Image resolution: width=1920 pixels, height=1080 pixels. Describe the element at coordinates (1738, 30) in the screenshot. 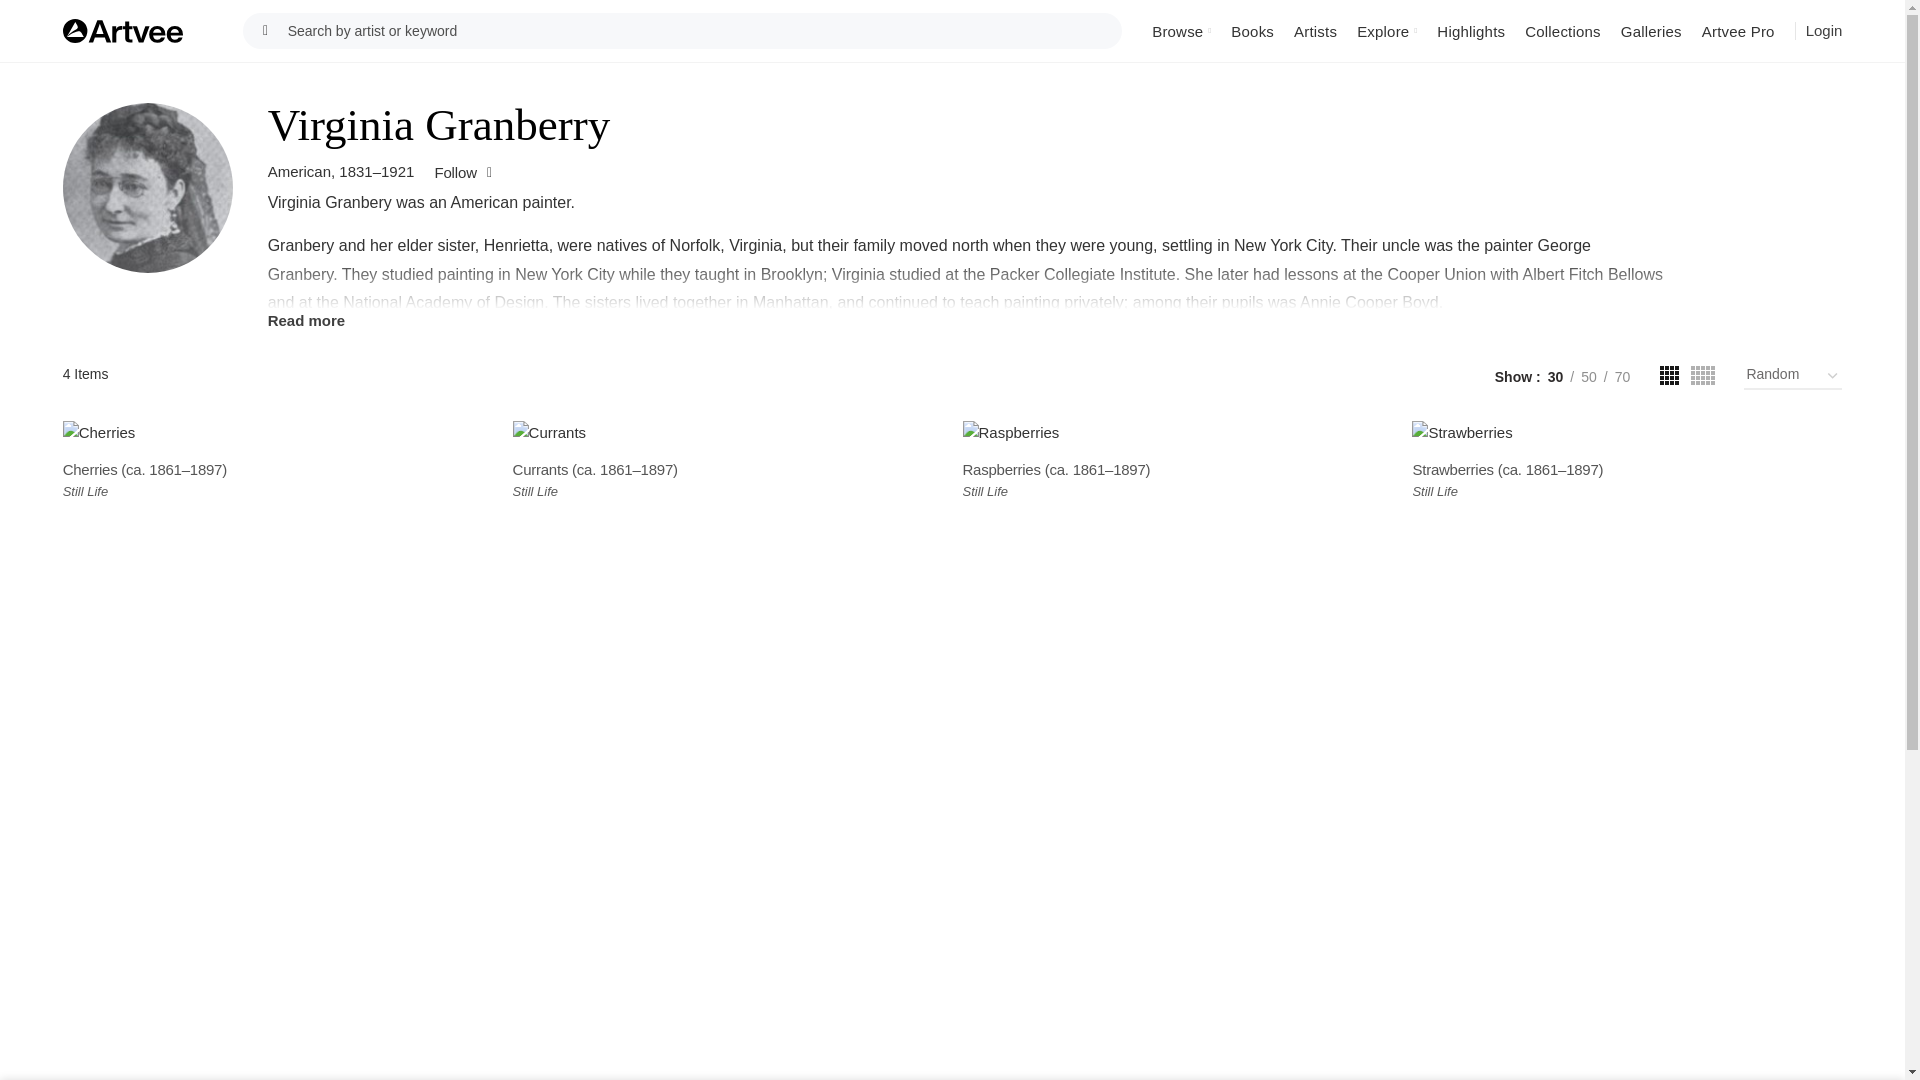

I see `Artvee Pro` at that location.